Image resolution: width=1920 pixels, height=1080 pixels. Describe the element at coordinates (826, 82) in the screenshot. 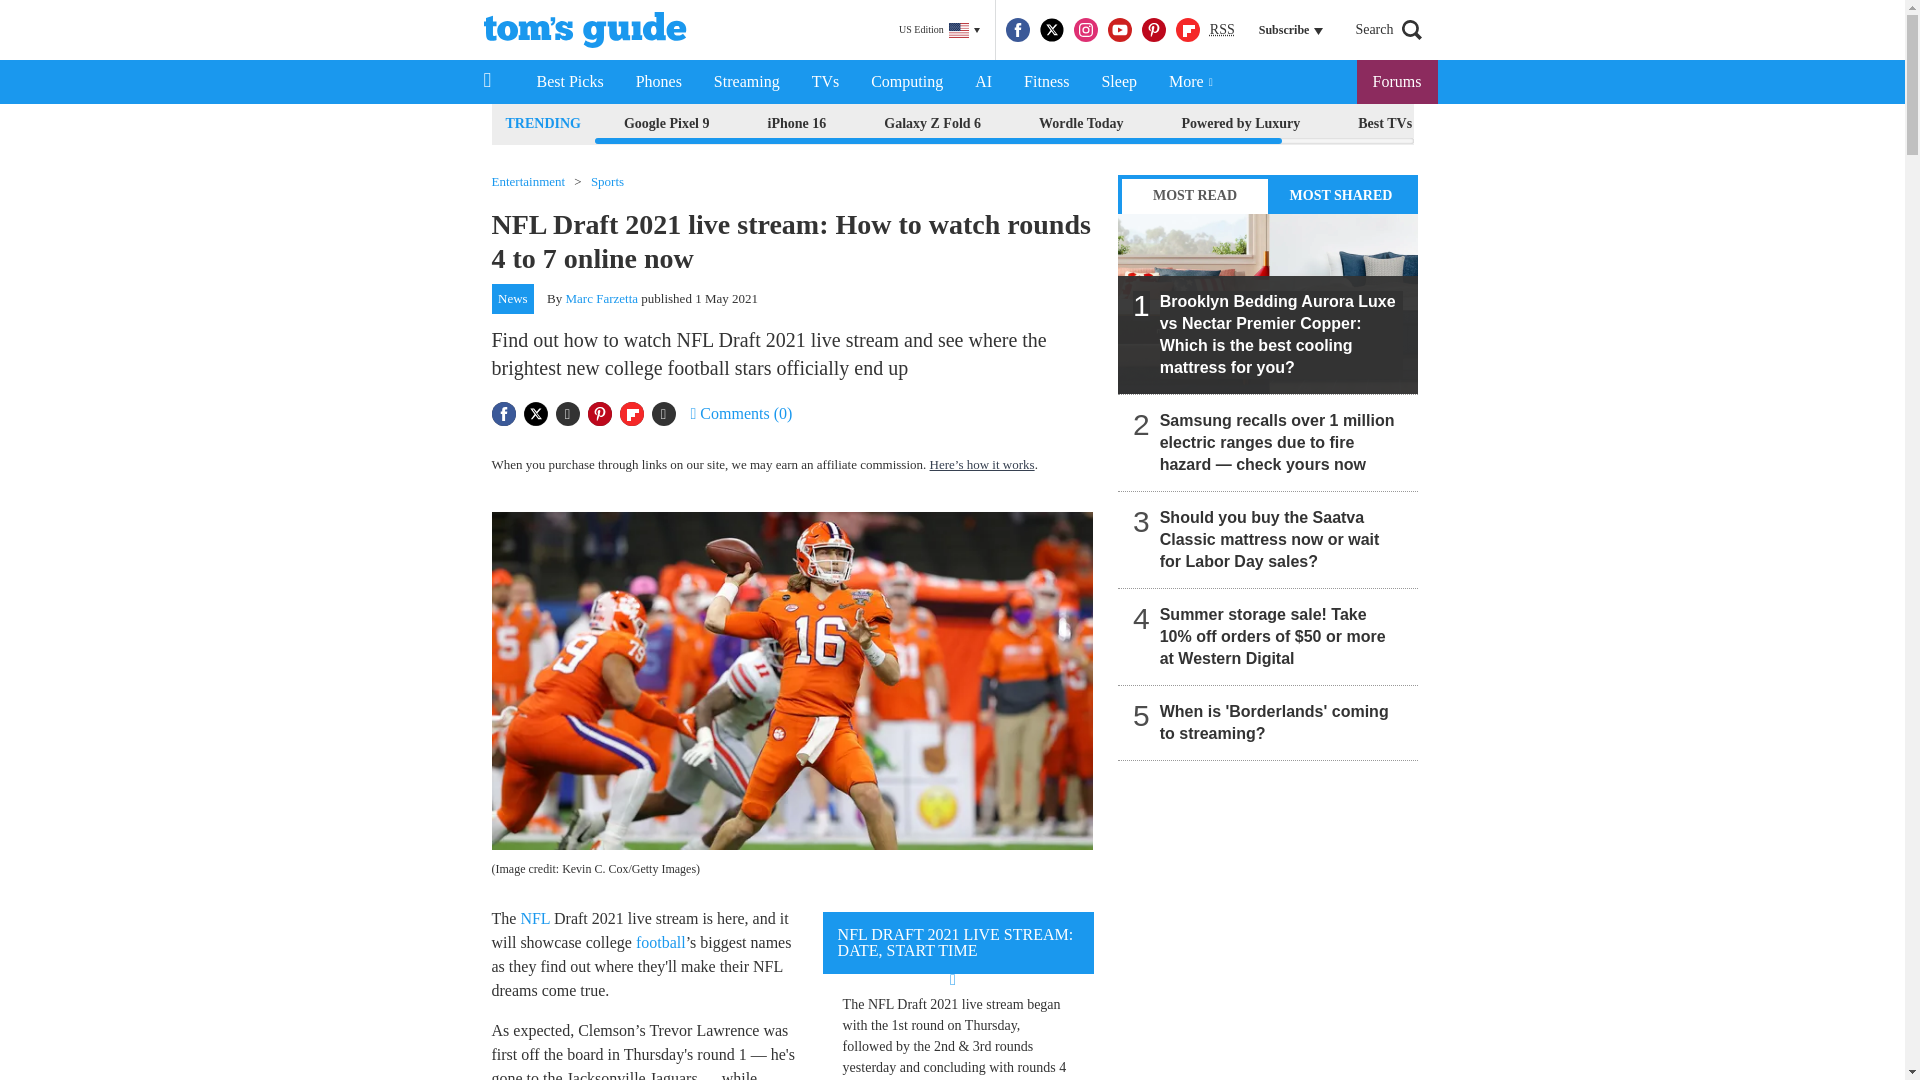

I see `TVs` at that location.